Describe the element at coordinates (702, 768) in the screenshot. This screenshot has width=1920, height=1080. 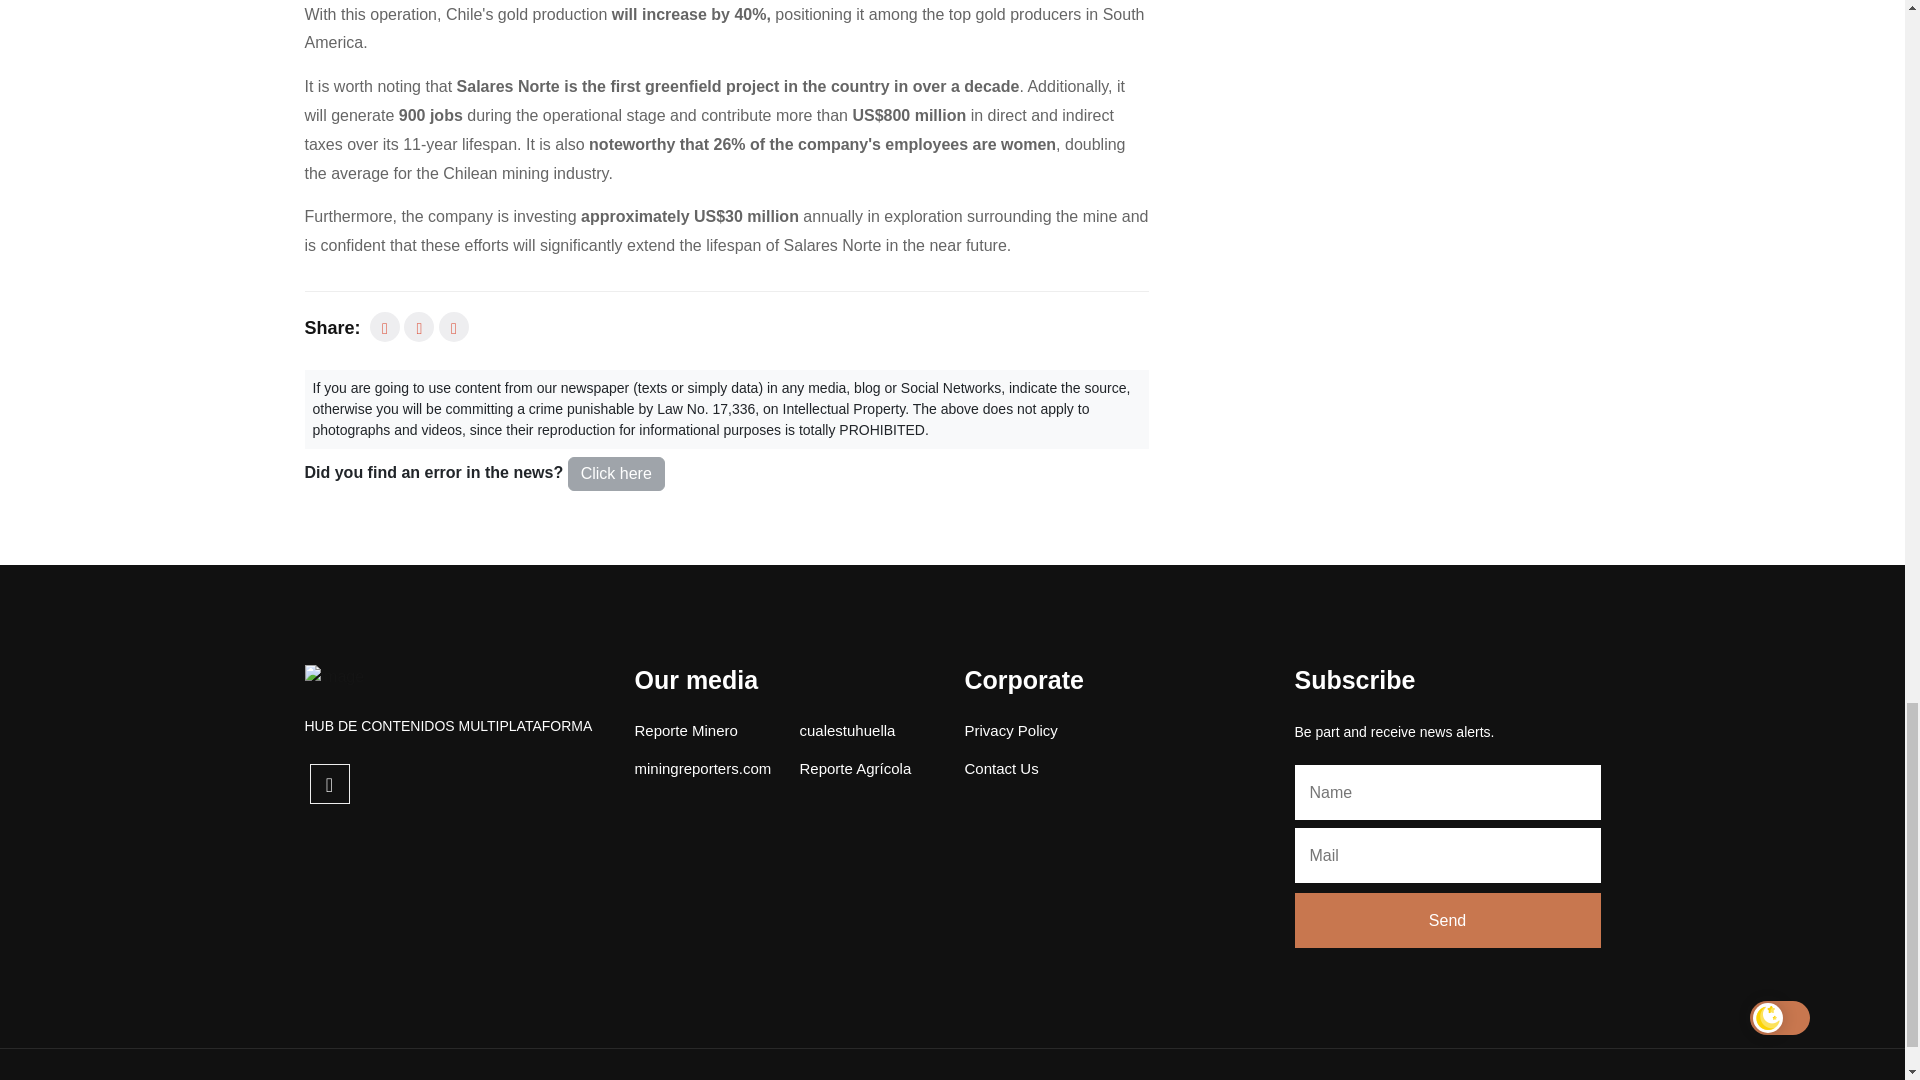
I see `miningreporters.com` at that location.